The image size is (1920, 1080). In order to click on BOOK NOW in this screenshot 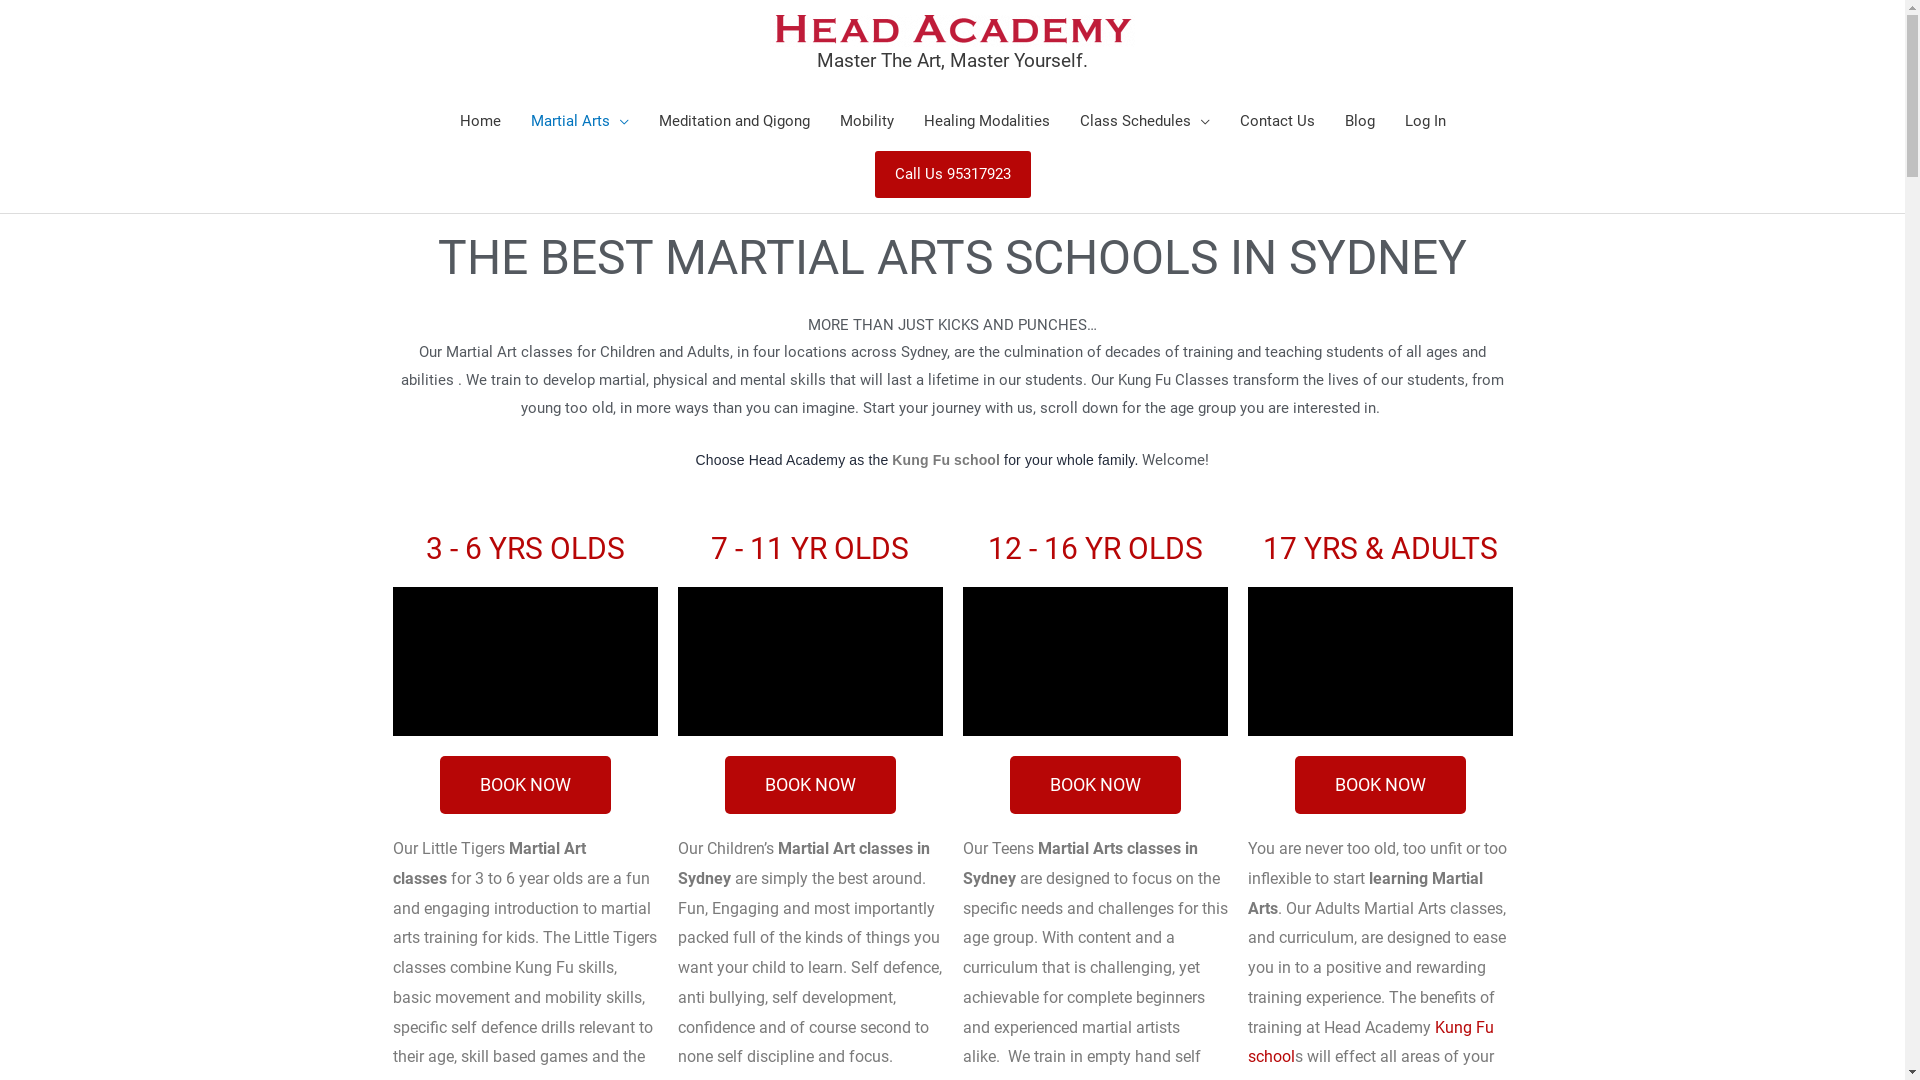, I will do `click(1095, 785)`.